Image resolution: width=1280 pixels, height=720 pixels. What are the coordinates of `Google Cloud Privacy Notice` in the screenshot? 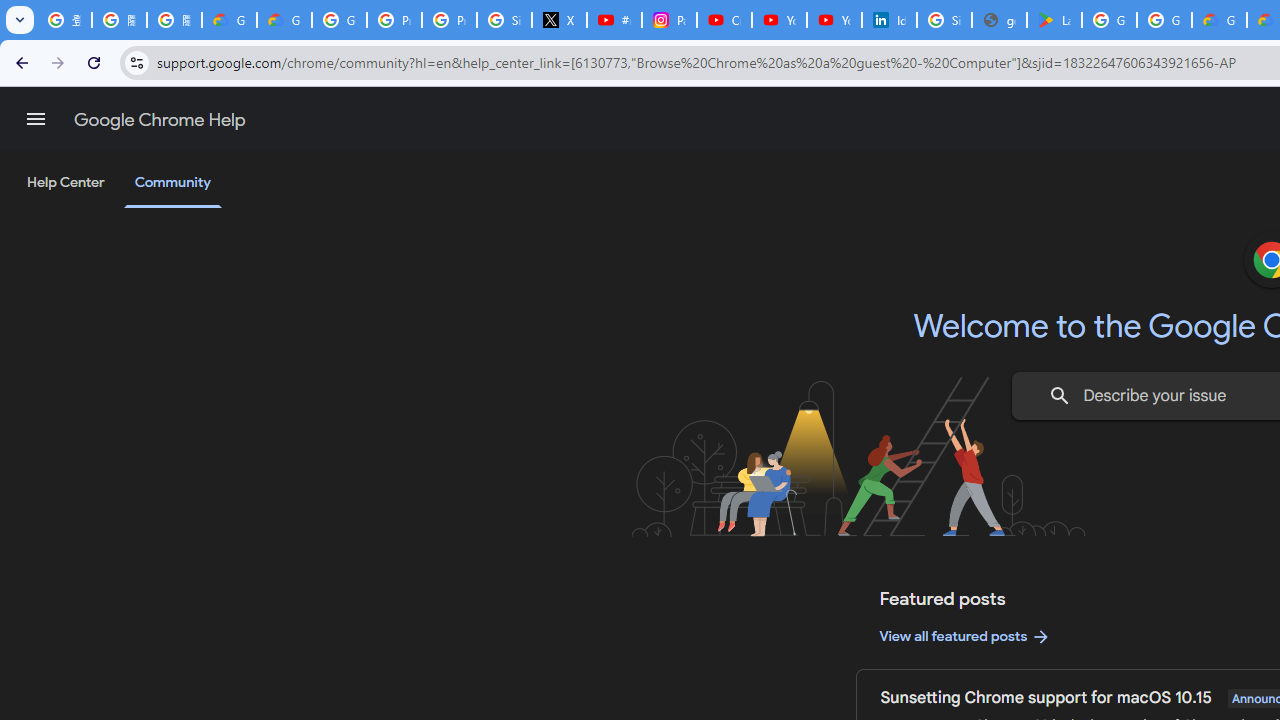 It's located at (230, 20).